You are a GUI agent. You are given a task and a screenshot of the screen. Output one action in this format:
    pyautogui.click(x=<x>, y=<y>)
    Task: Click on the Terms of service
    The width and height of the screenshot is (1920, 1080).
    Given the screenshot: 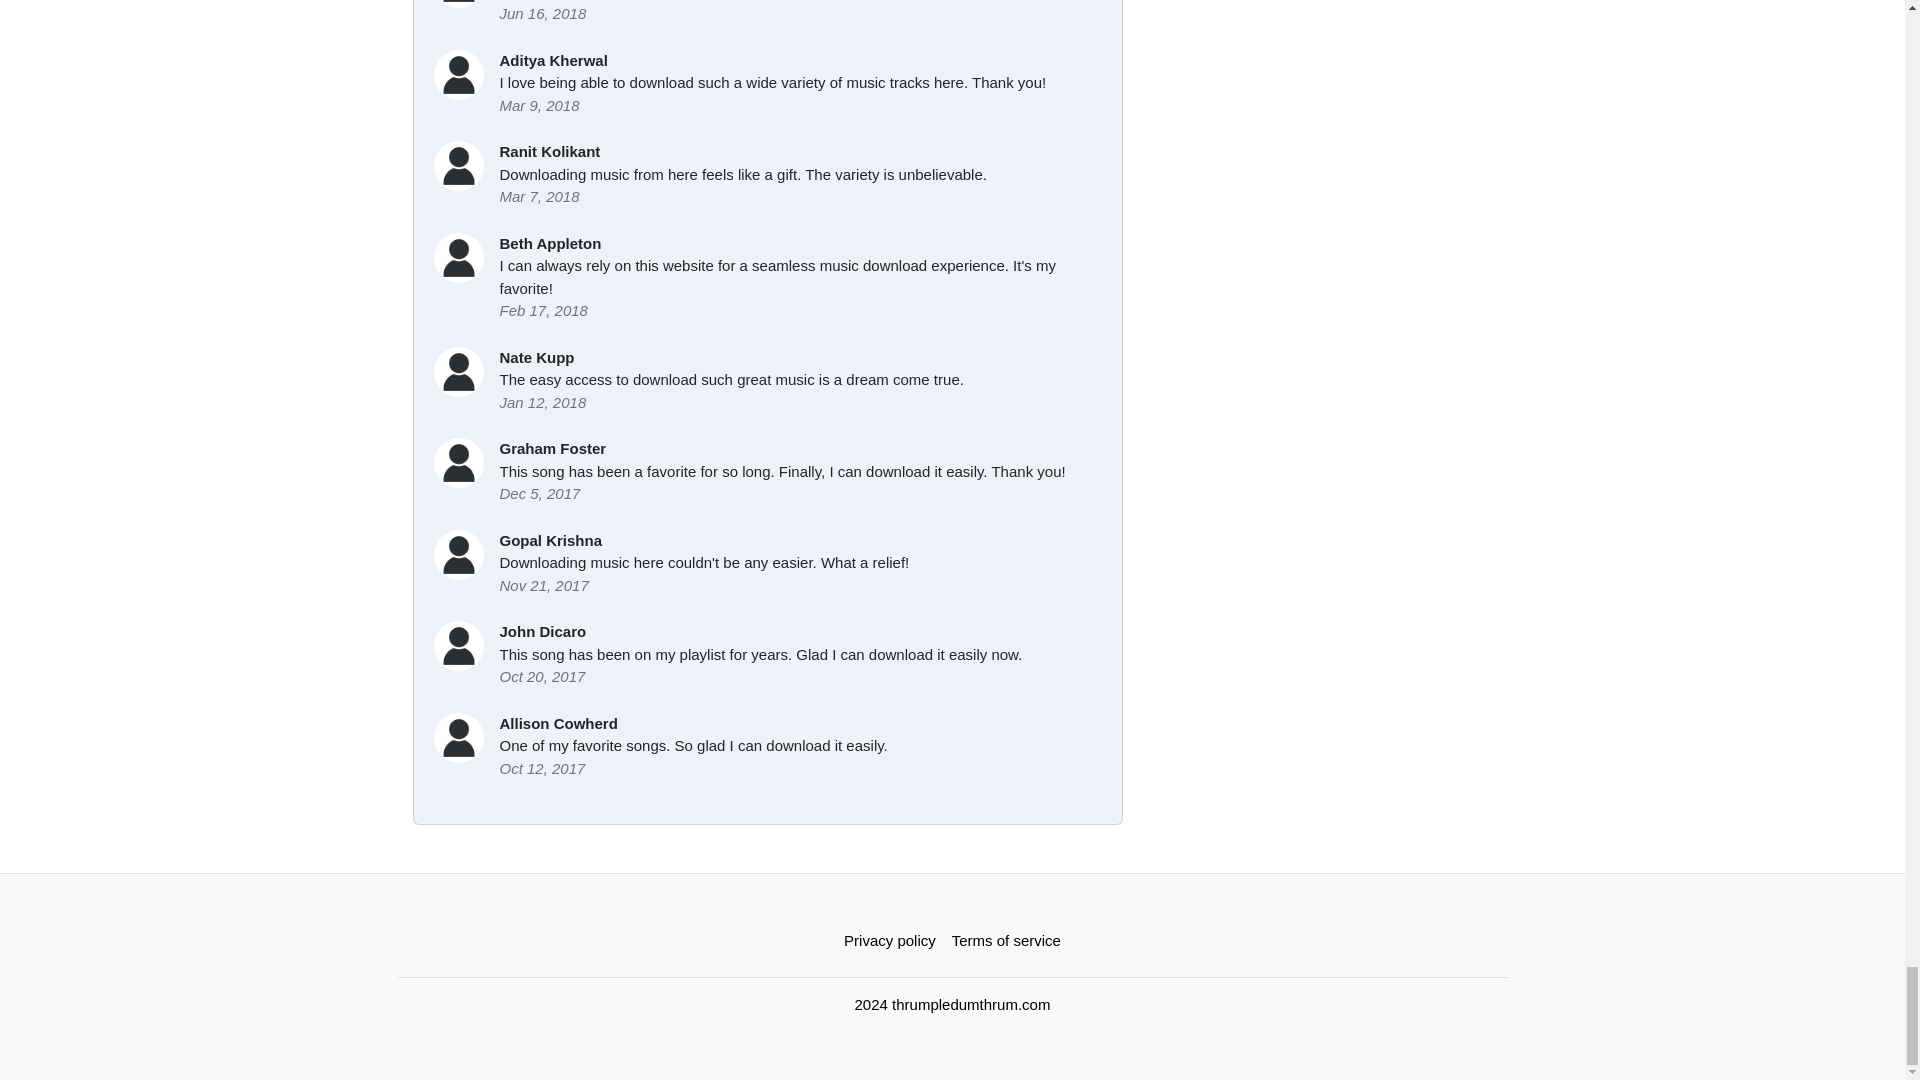 What is the action you would take?
    pyautogui.click(x=1006, y=942)
    